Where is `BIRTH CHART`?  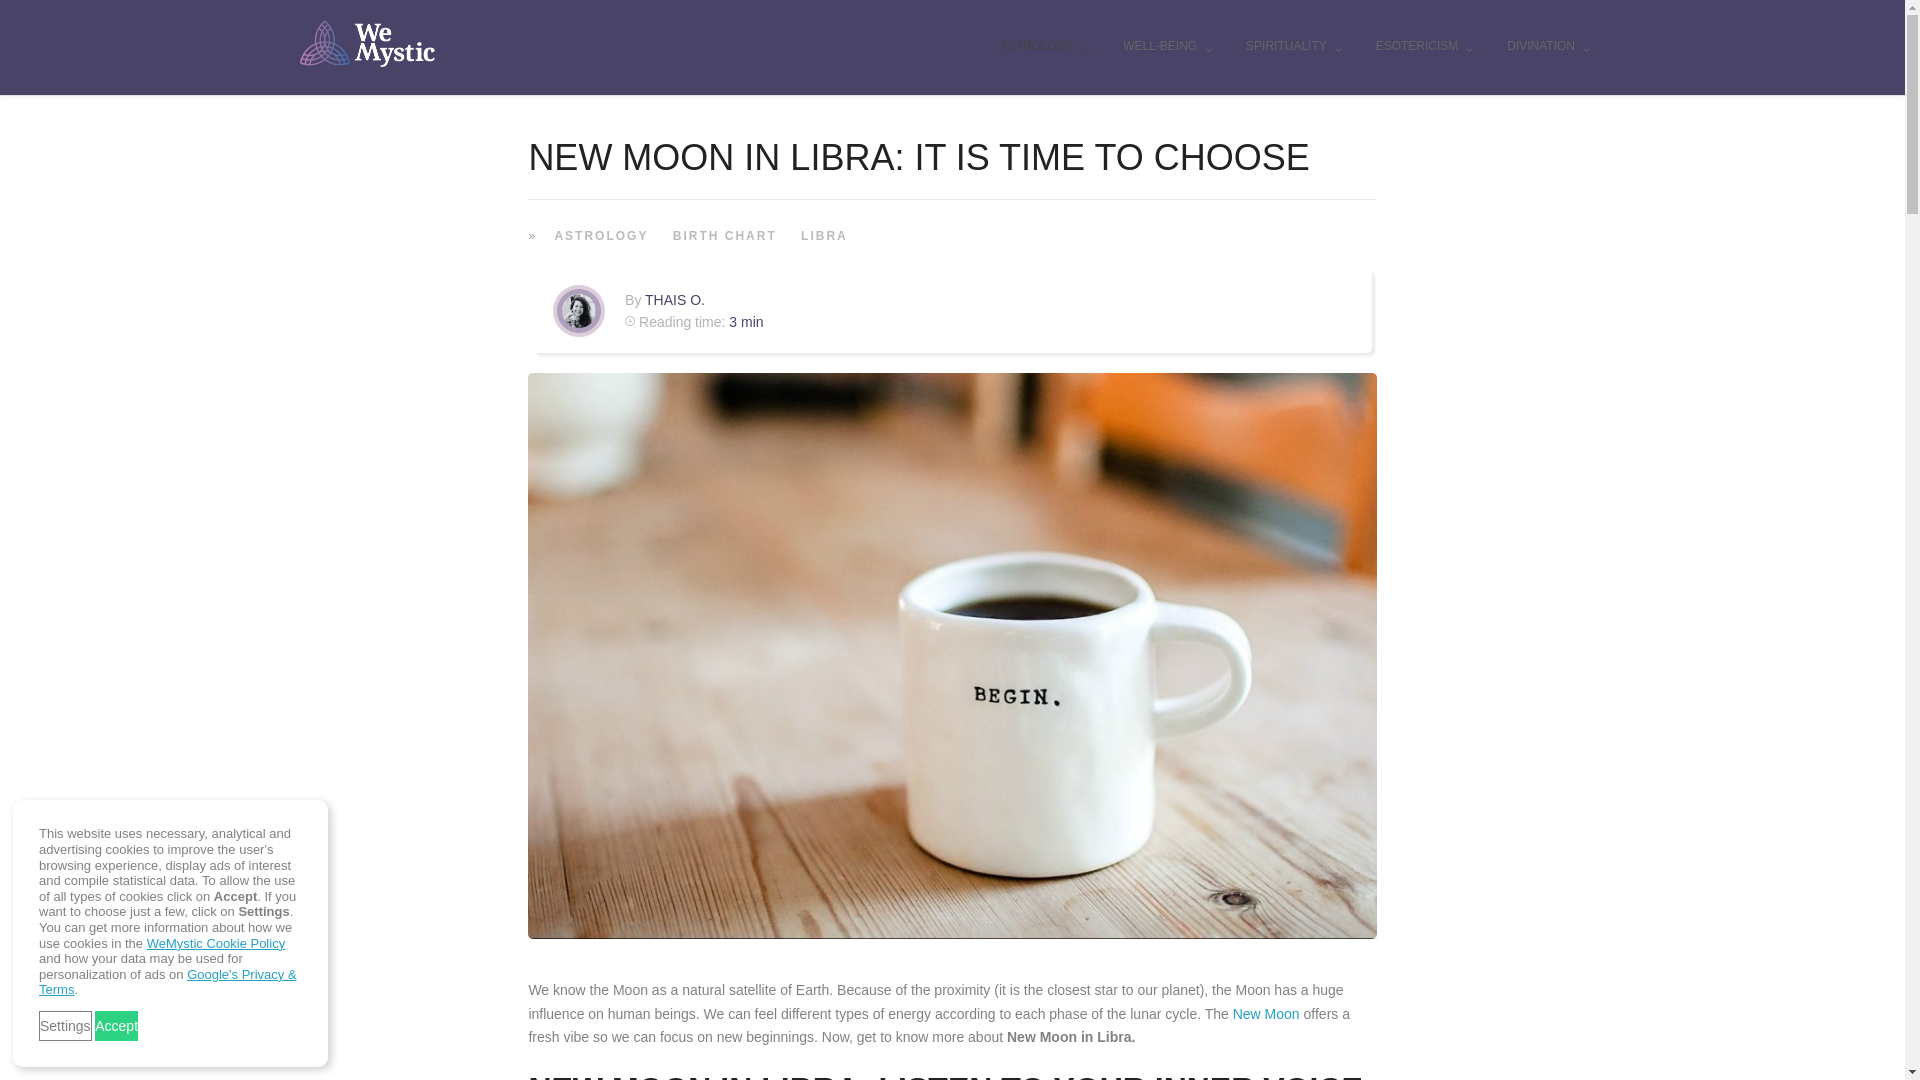 BIRTH CHART is located at coordinates (722, 234).